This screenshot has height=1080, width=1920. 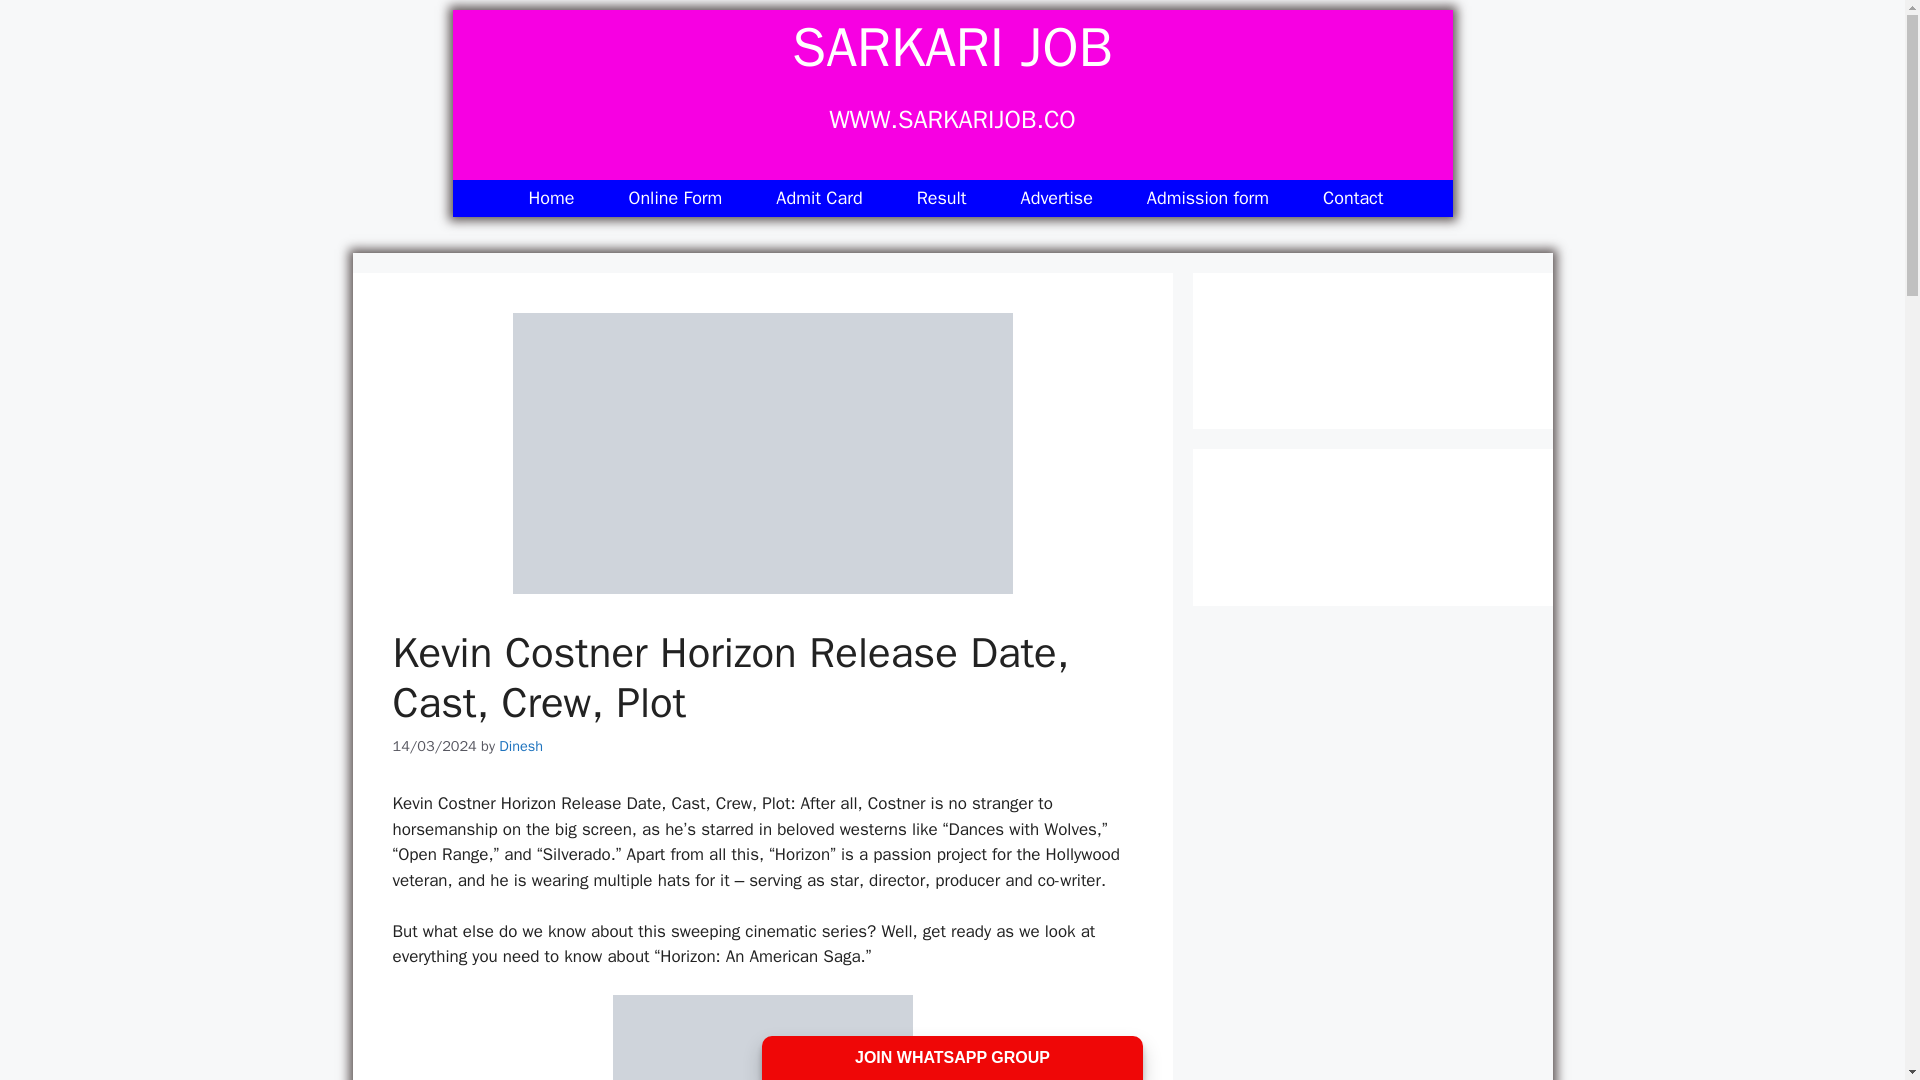 I want to click on Dinesh, so click(x=521, y=744).